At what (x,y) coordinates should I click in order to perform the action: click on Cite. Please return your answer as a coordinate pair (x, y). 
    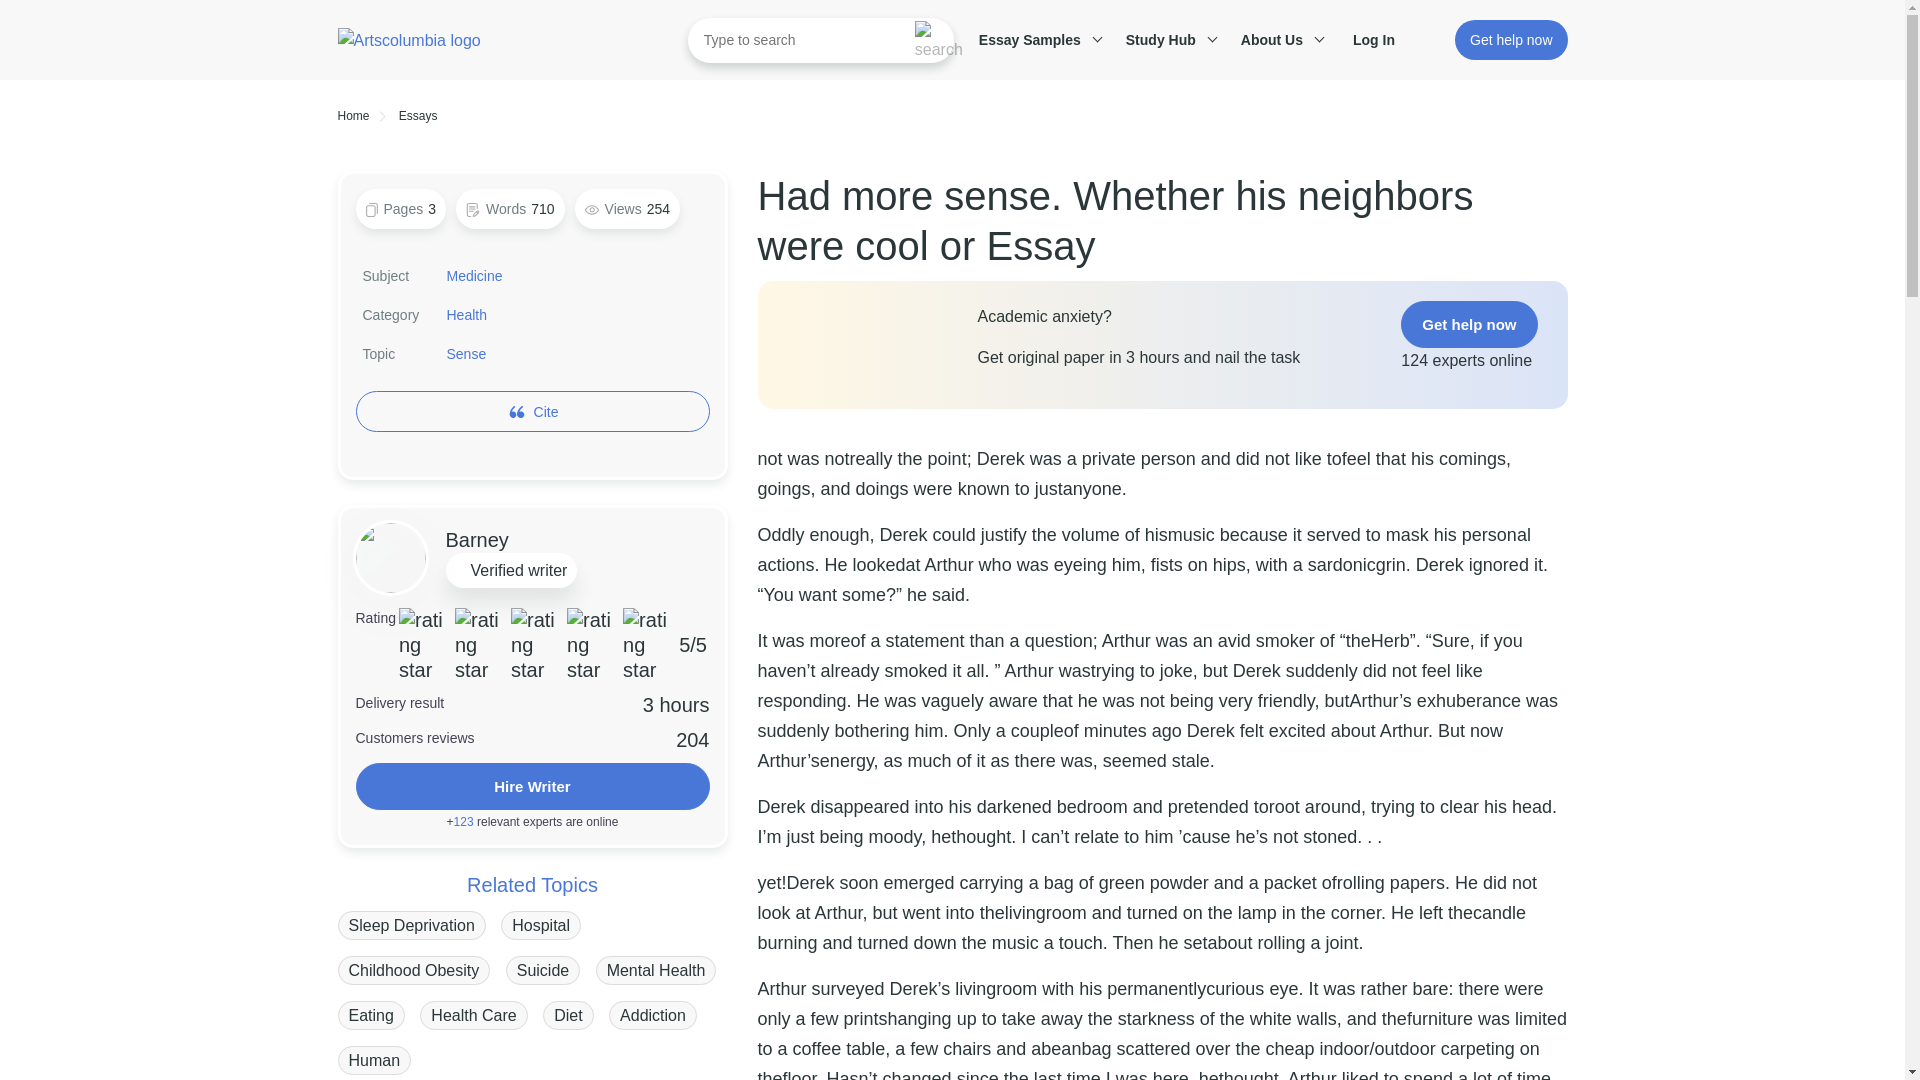
    Looking at the image, I should click on (546, 412).